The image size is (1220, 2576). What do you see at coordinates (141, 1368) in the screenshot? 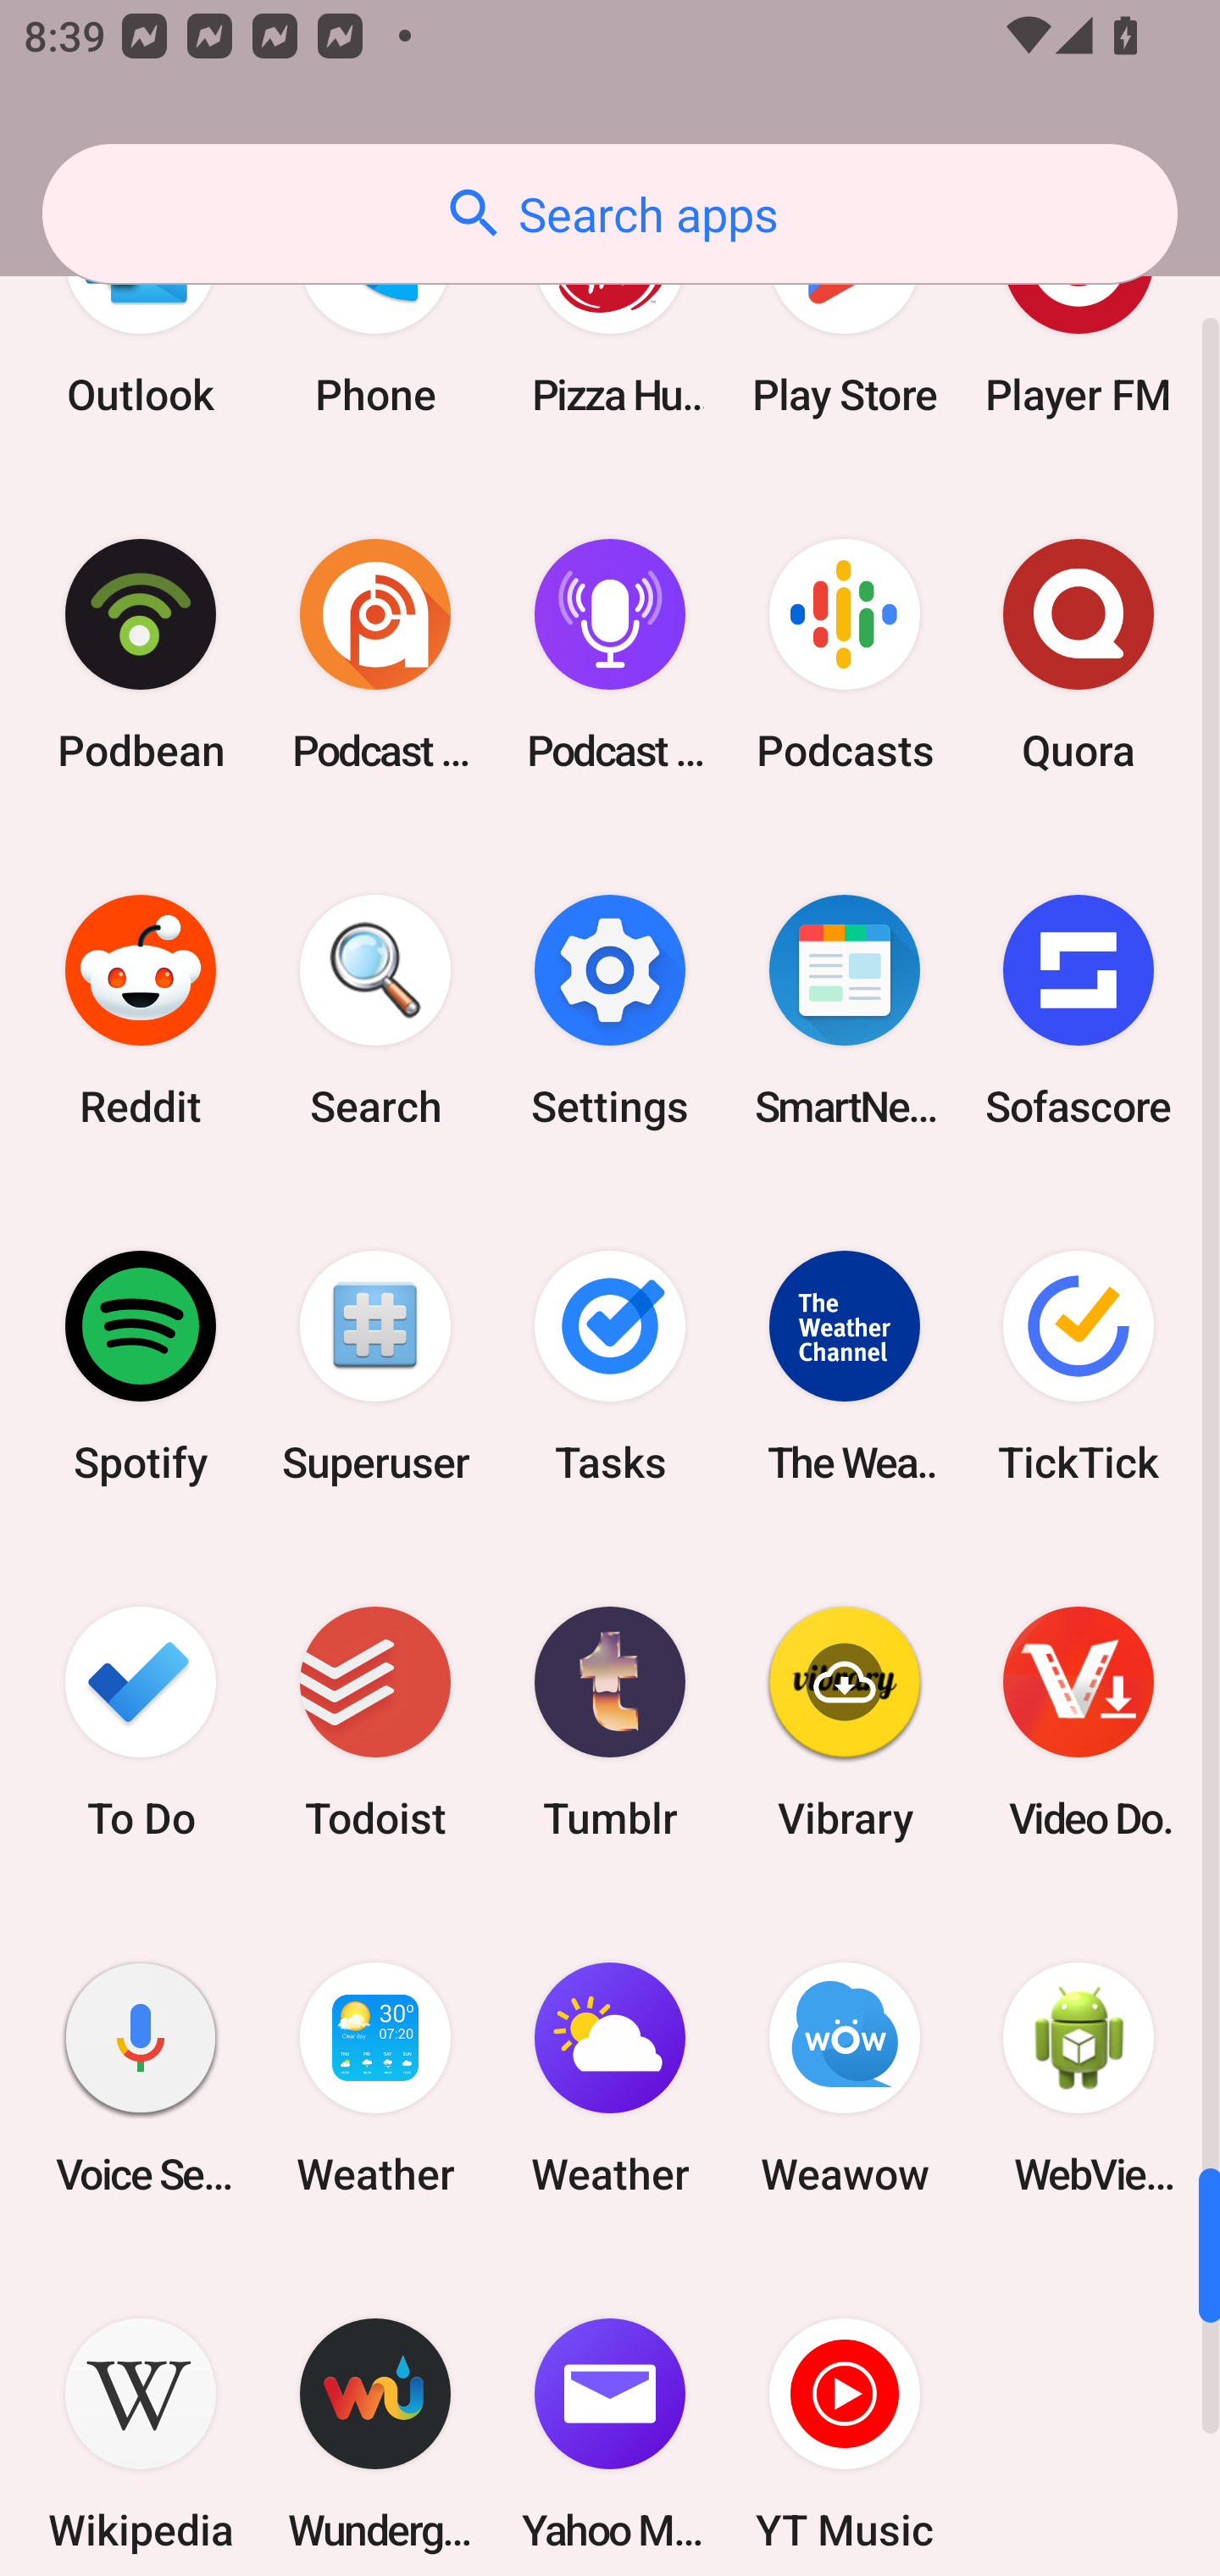
I see `Spotify` at bounding box center [141, 1368].